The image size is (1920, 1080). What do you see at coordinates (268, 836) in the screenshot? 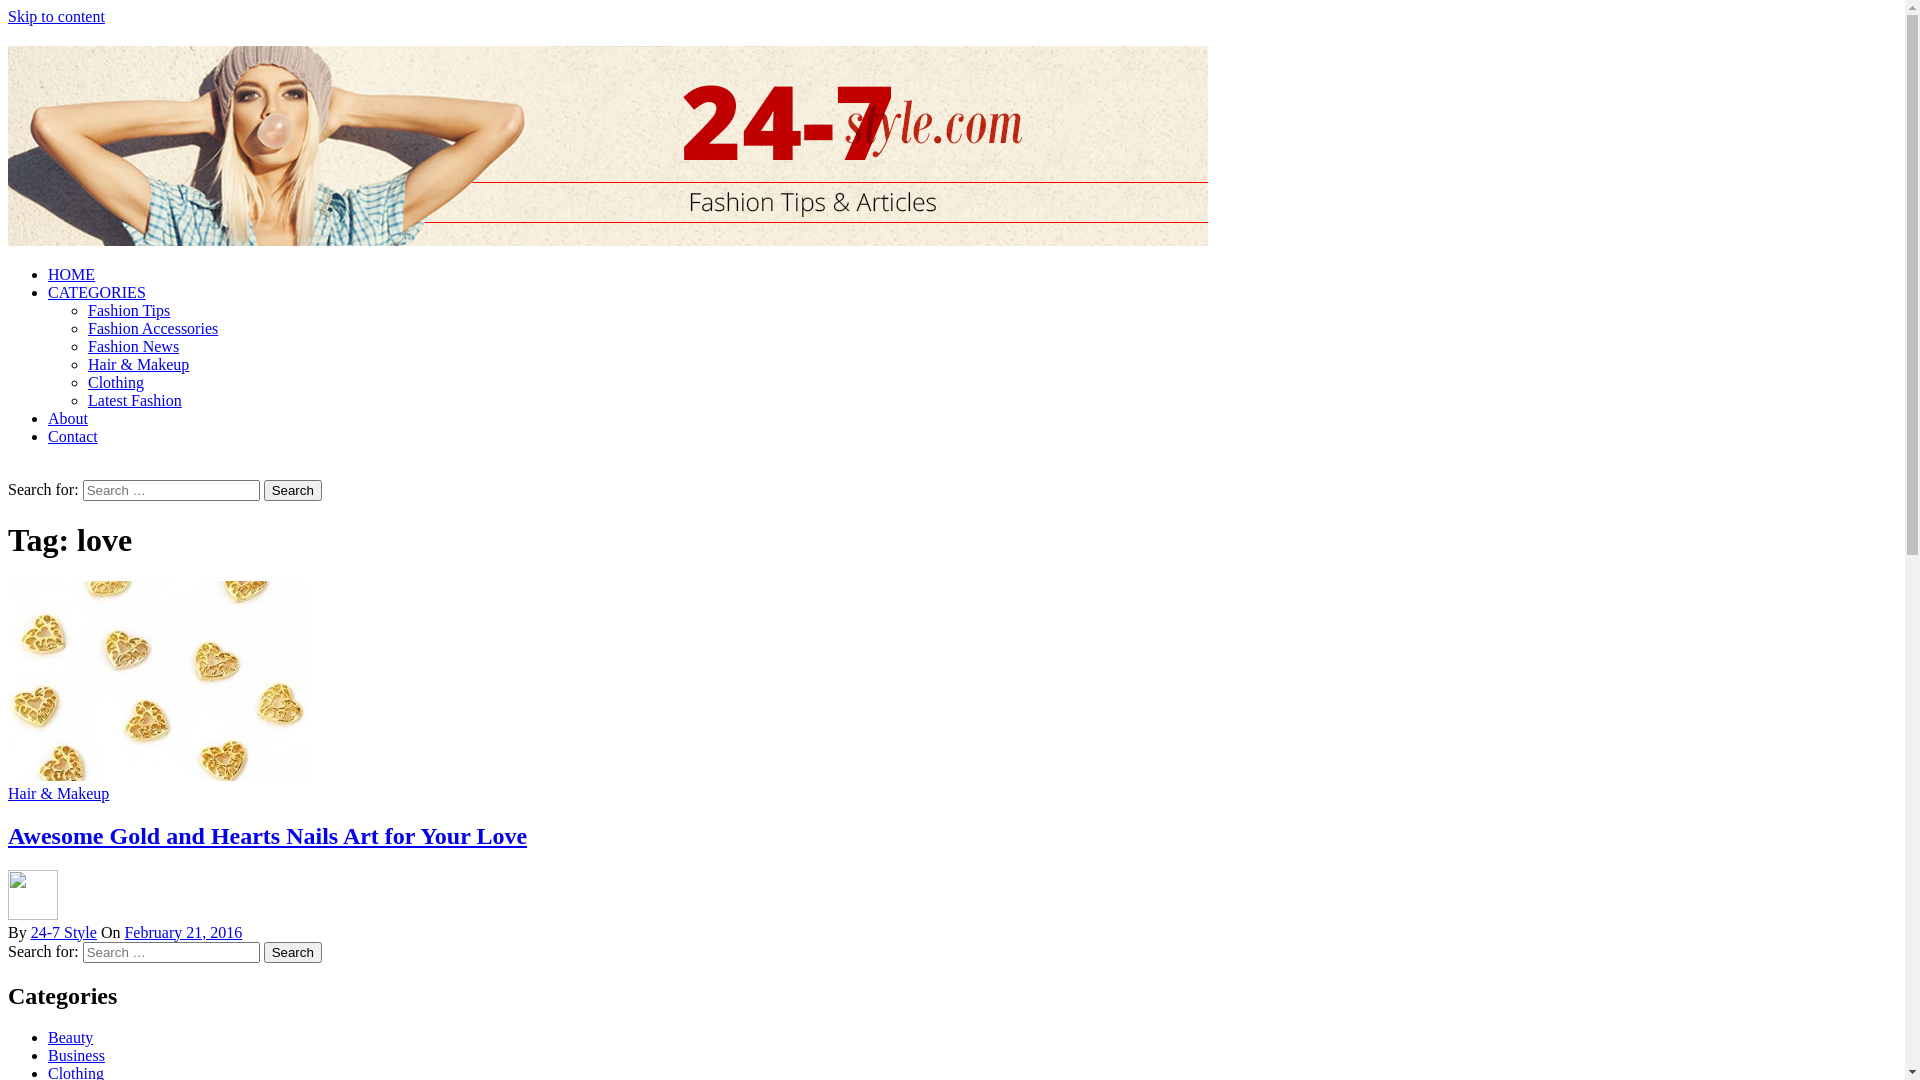
I see `Awesome Gold and Hearts Nails Art for Your Love` at bounding box center [268, 836].